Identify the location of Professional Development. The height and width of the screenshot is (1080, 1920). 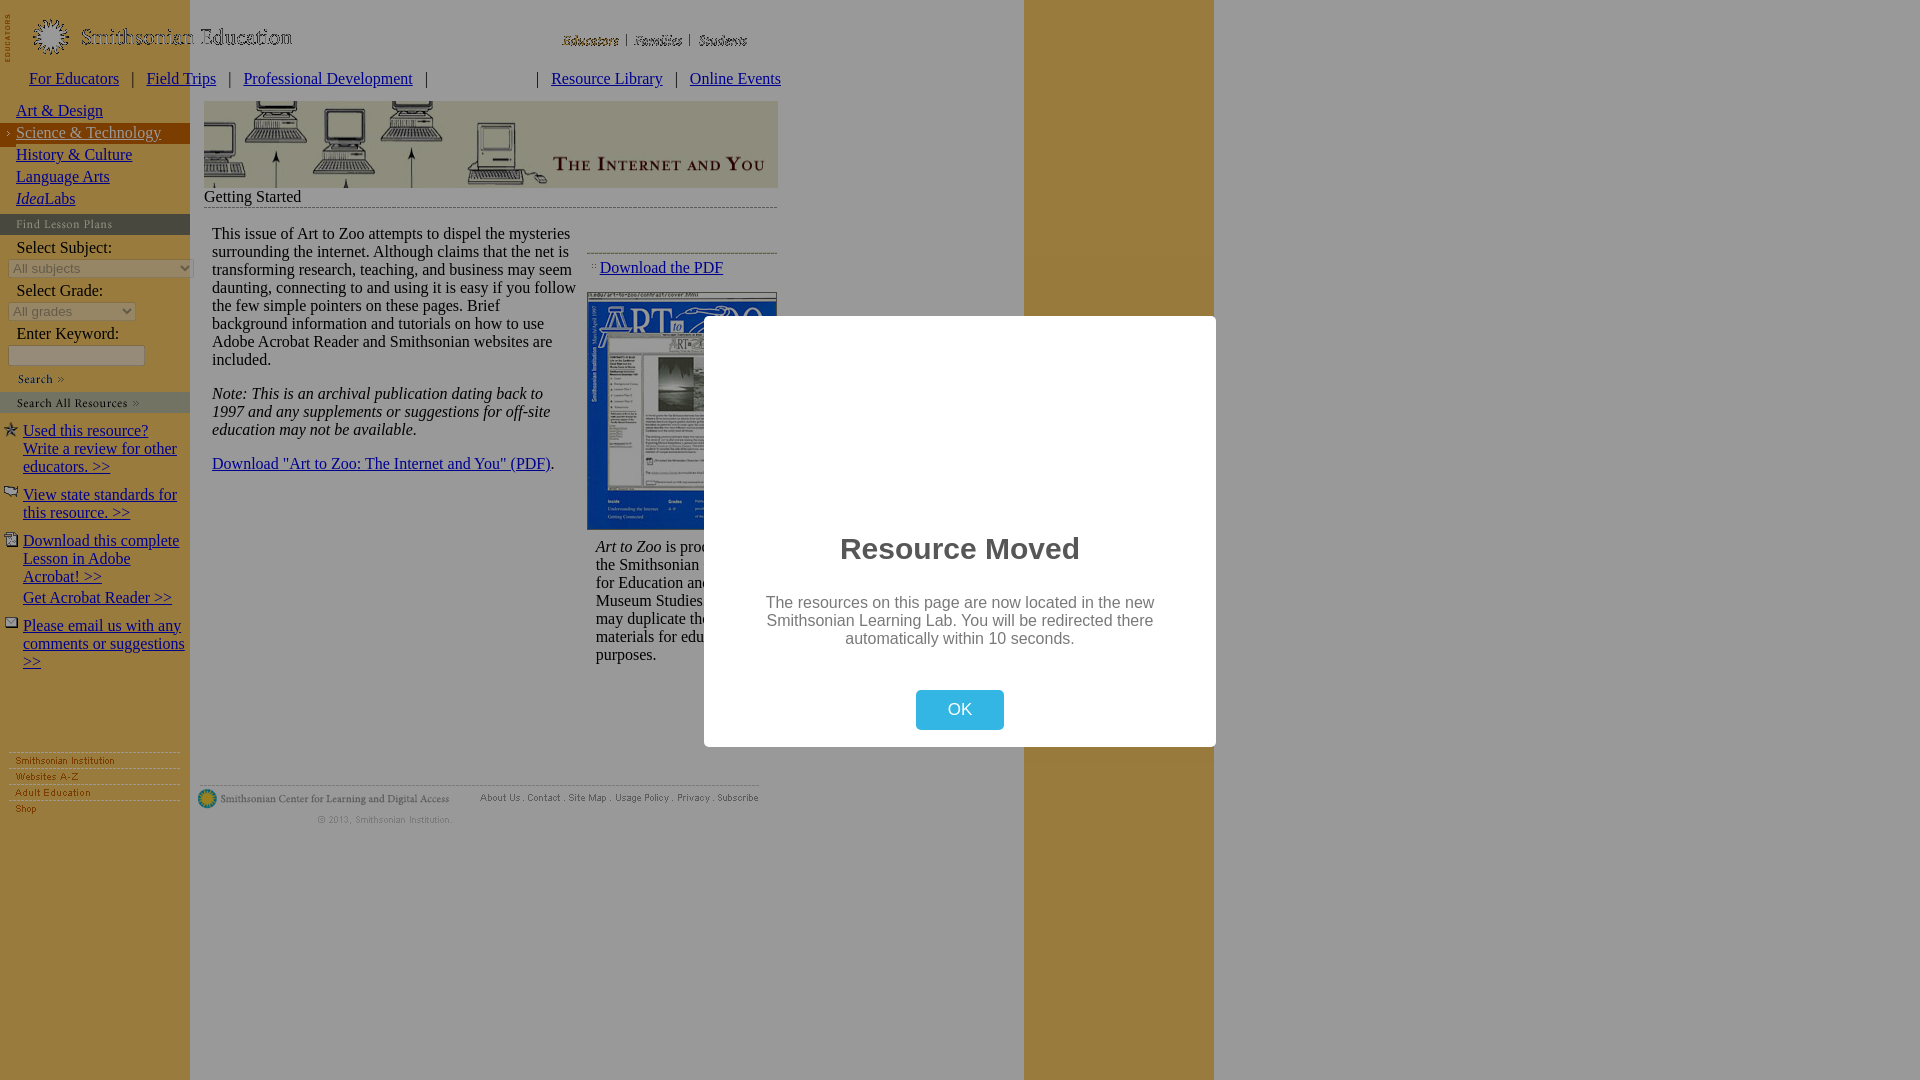
(328, 78).